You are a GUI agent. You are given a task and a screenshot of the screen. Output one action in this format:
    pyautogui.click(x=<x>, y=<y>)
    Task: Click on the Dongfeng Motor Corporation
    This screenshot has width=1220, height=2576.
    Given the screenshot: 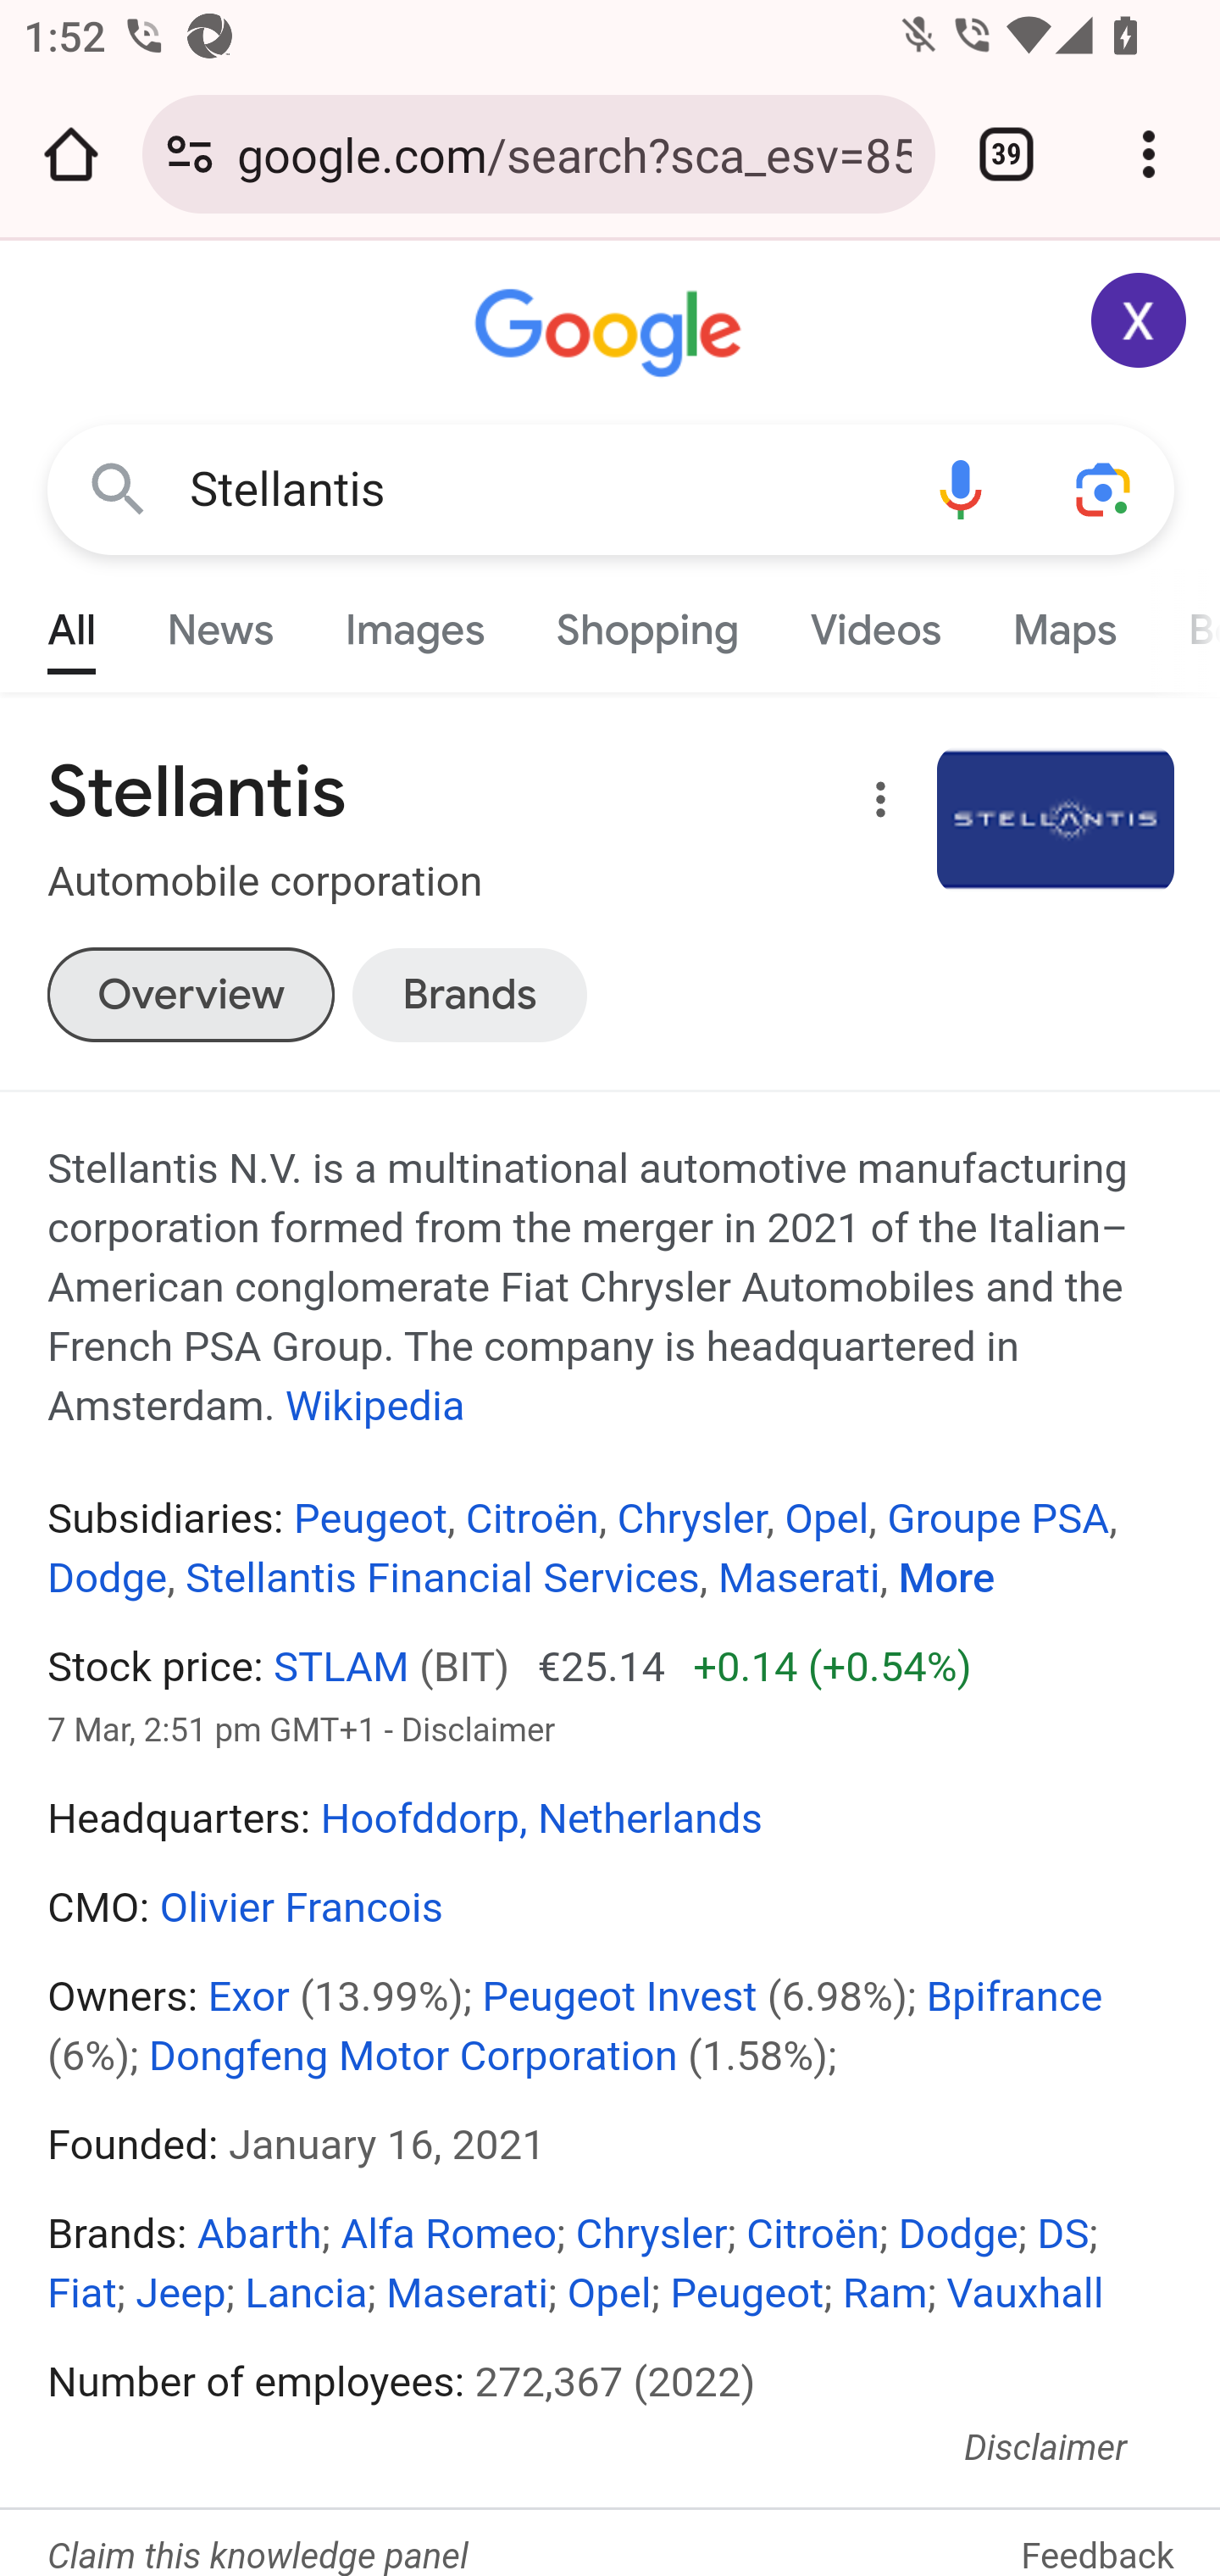 What is the action you would take?
    pyautogui.click(x=413, y=2056)
    